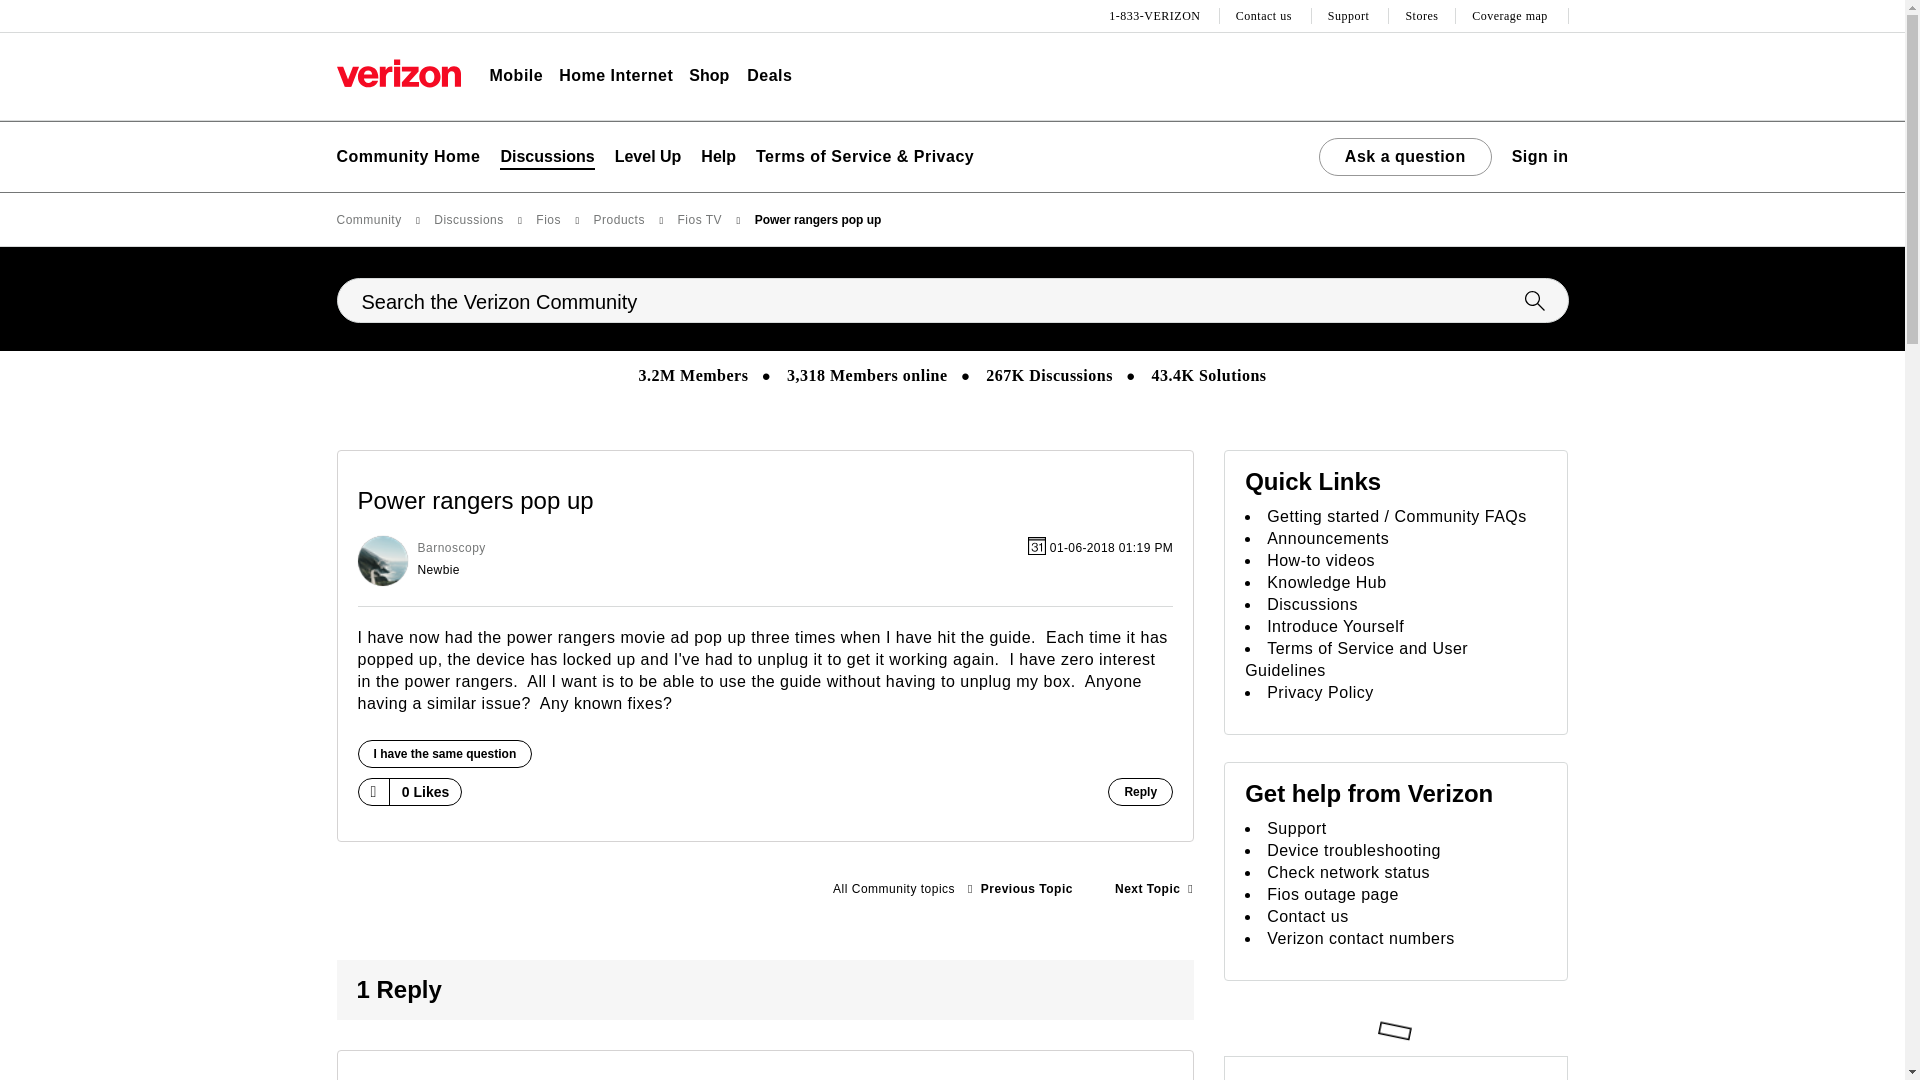 This screenshot has height=1080, width=1920. What do you see at coordinates (893, 889) in the screenshot?
I see `Fios TV` at bounding box center [893, 889].